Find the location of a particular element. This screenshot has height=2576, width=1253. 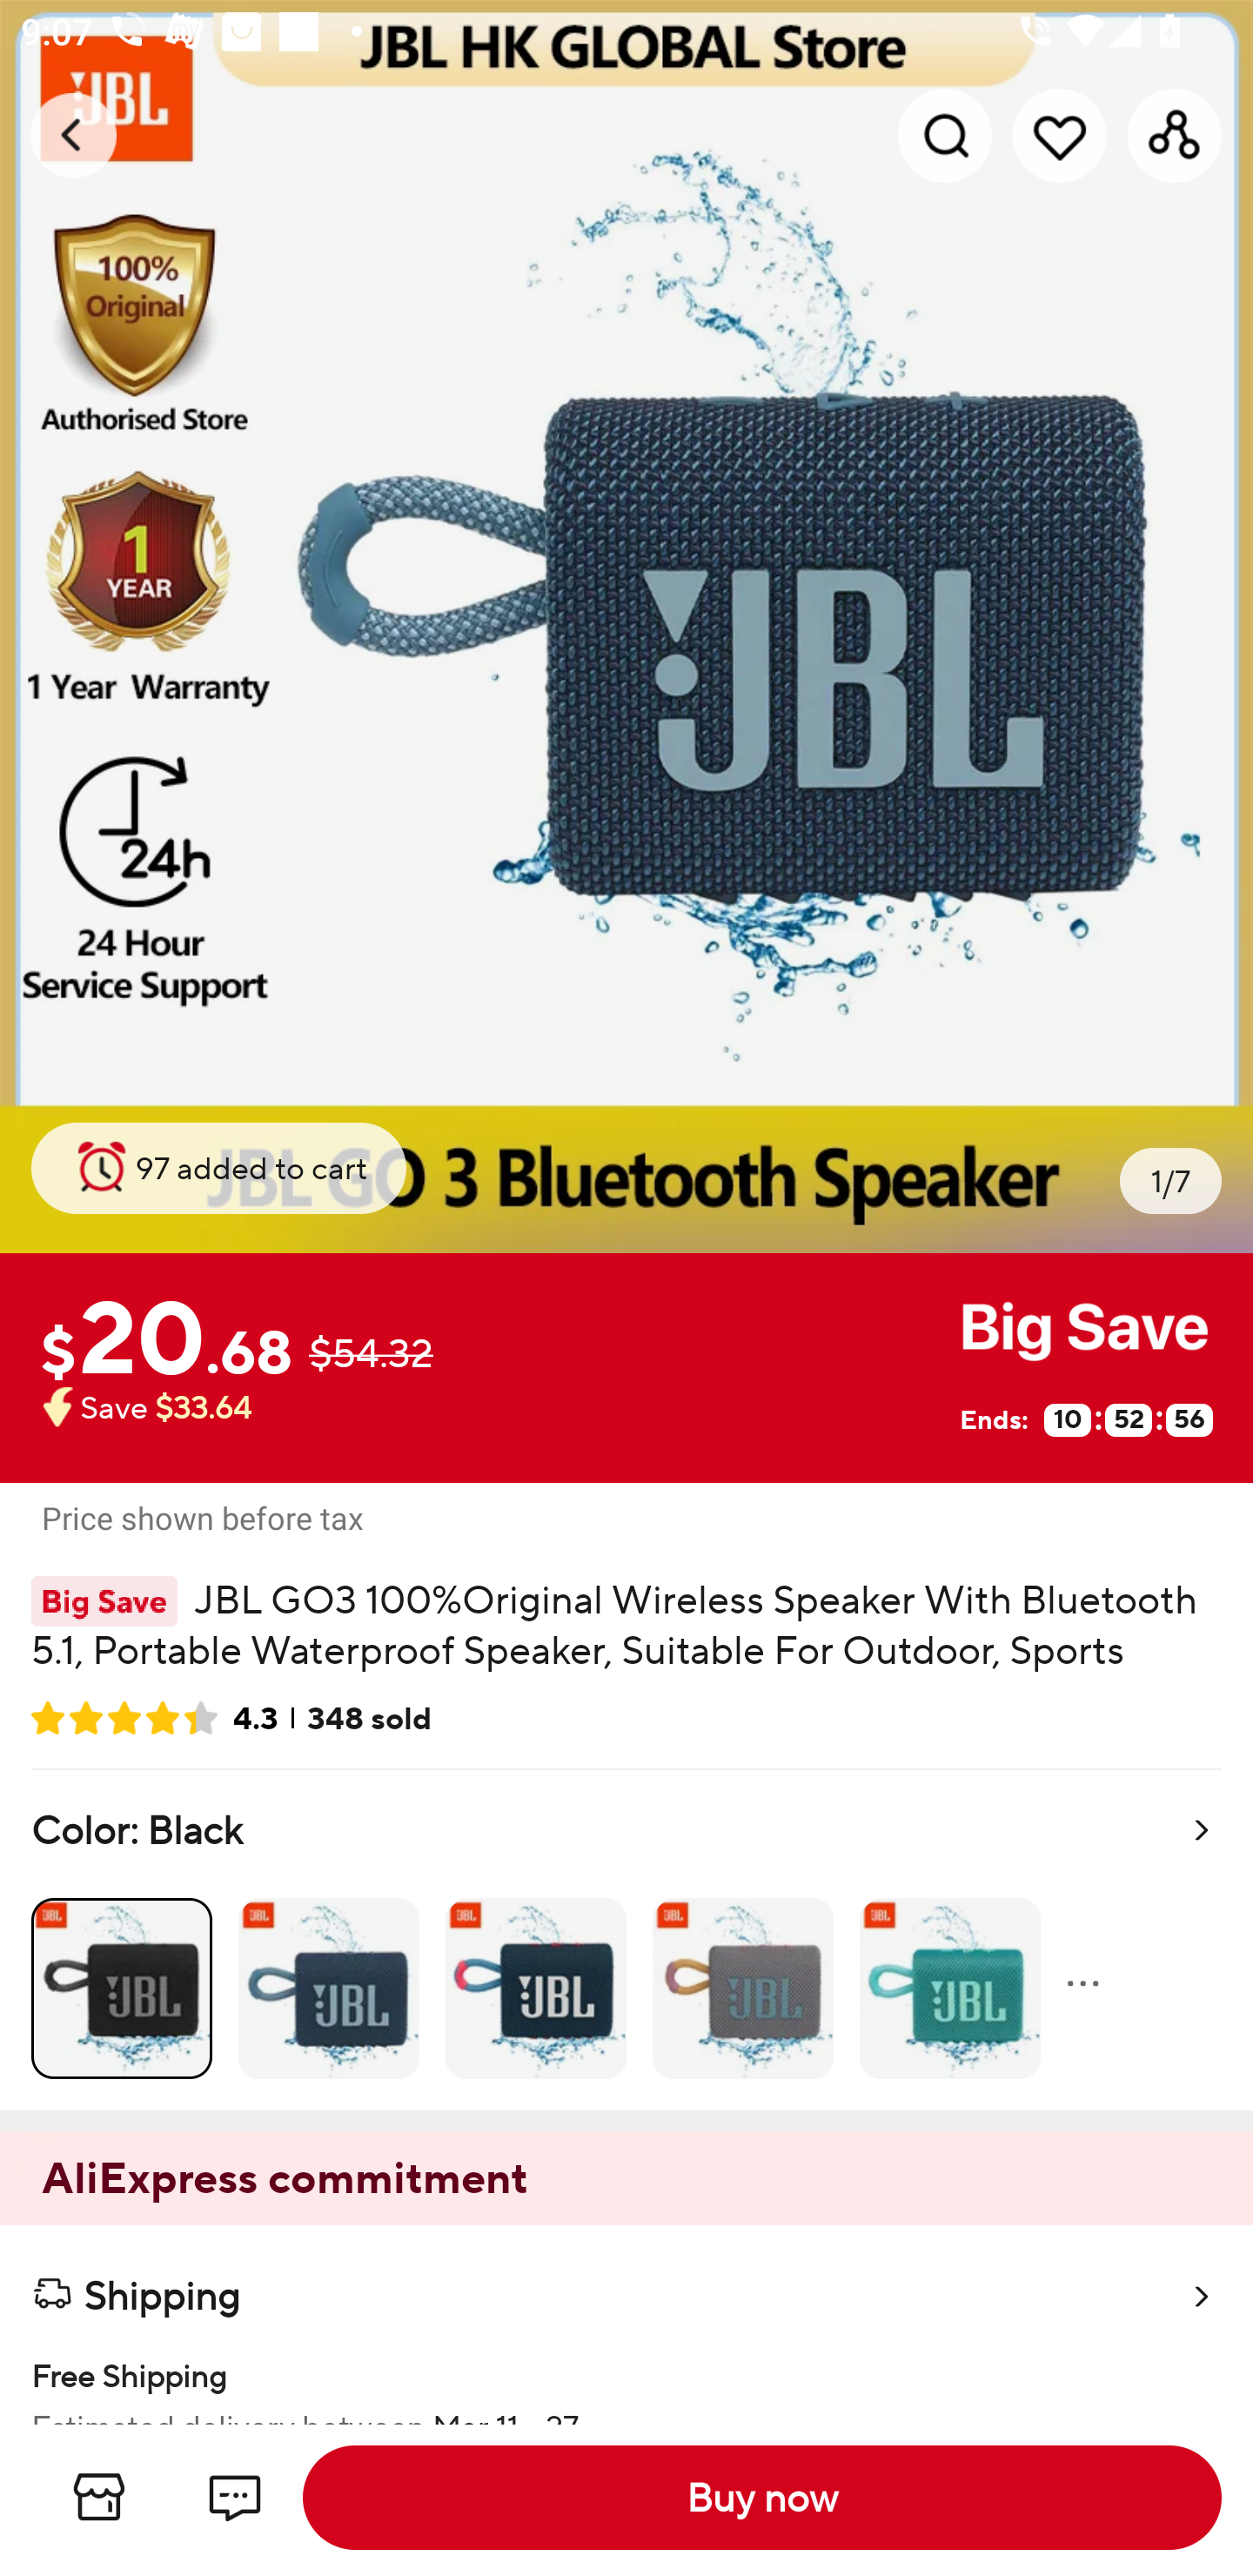

Navigate up is located at coordinates (73, 135).